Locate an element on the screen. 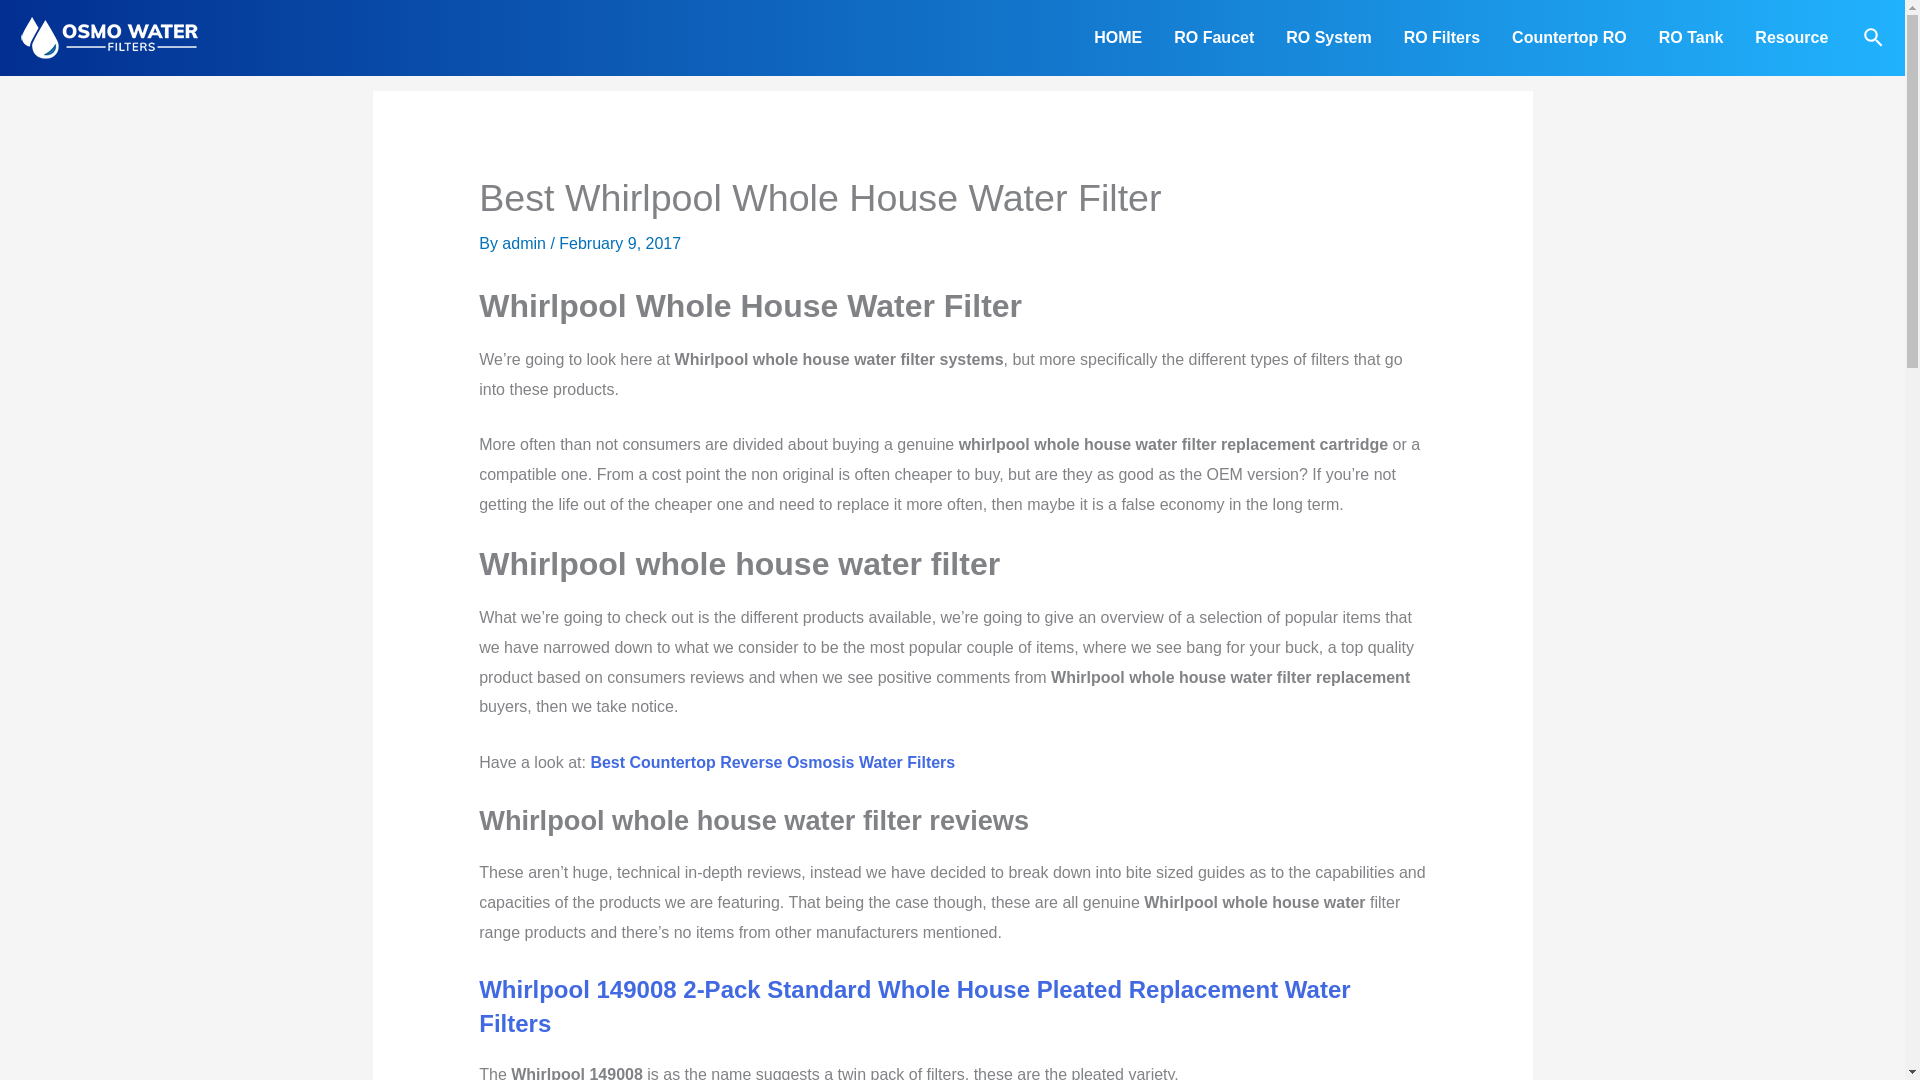 The image size is (1920, 1080). Countertop RO is located at coordinates (1569, 38).